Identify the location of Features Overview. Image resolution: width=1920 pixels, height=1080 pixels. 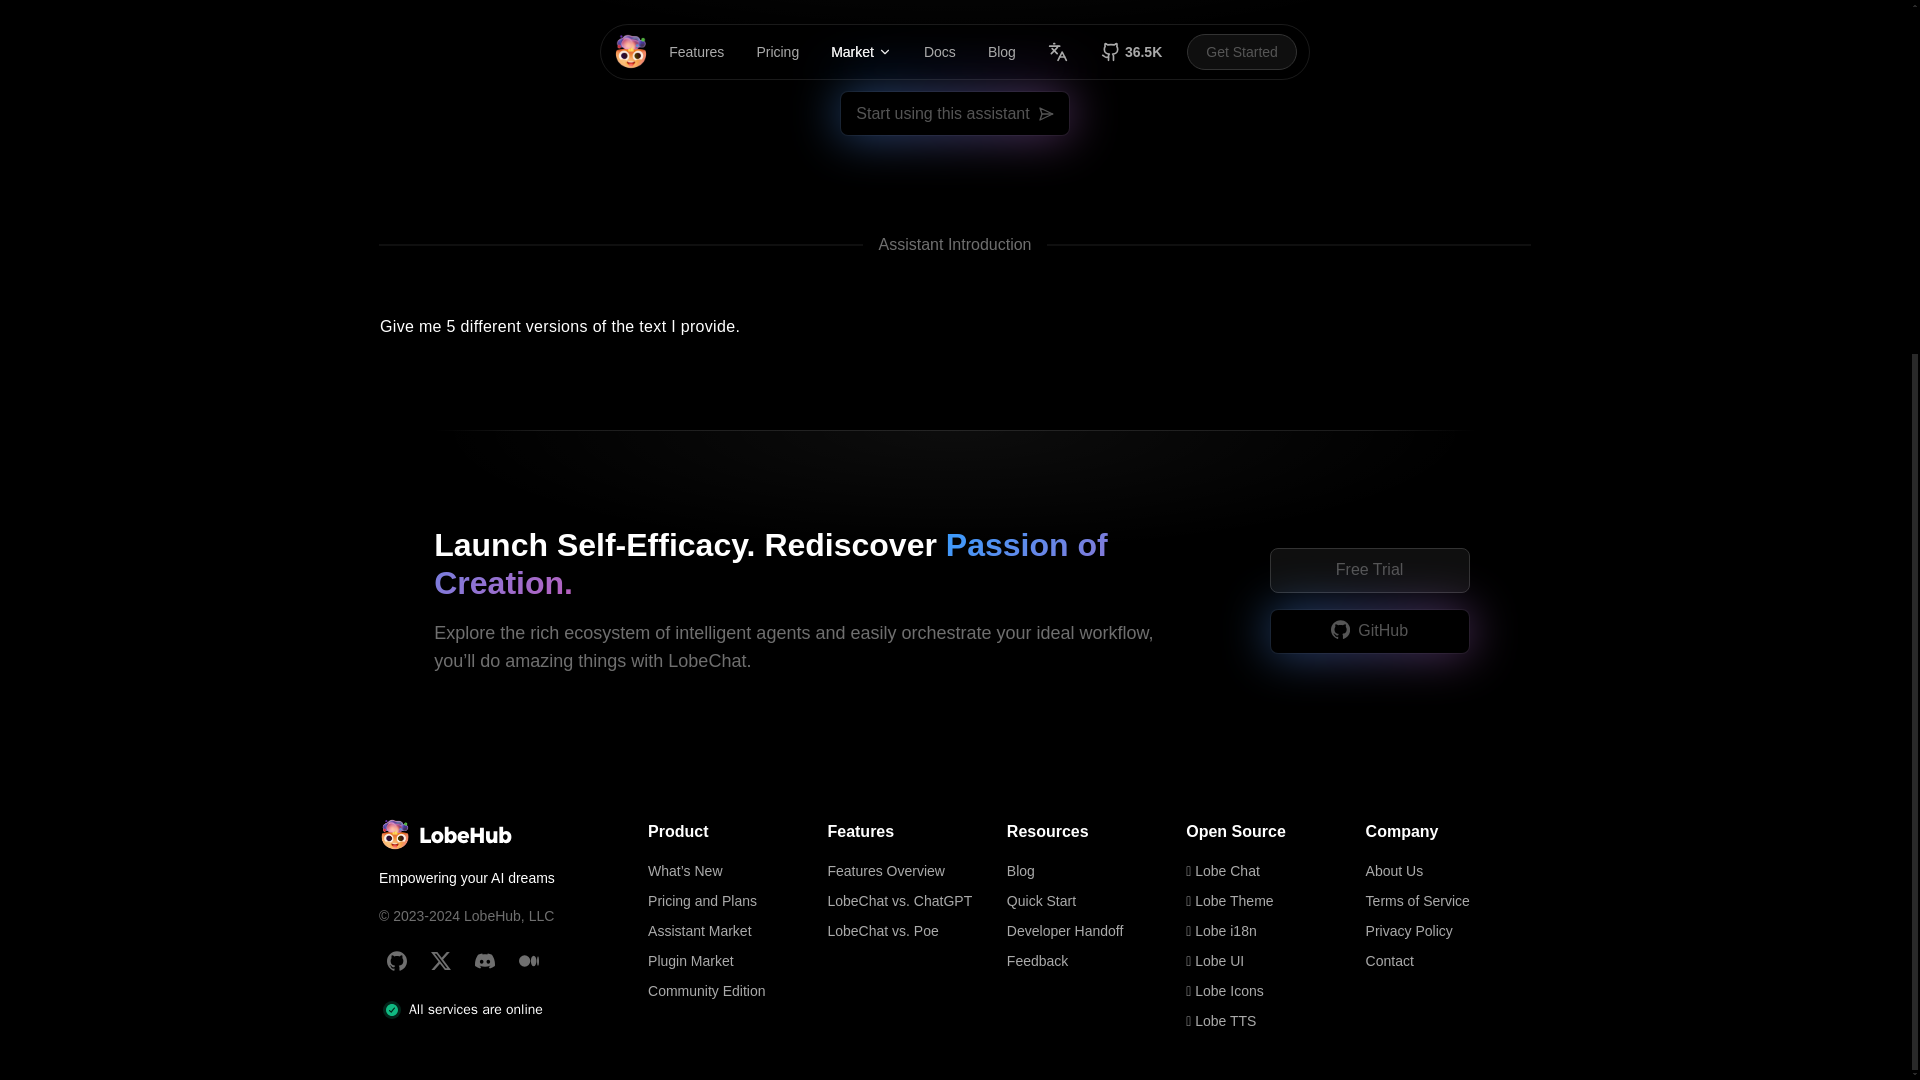
(910, 870).